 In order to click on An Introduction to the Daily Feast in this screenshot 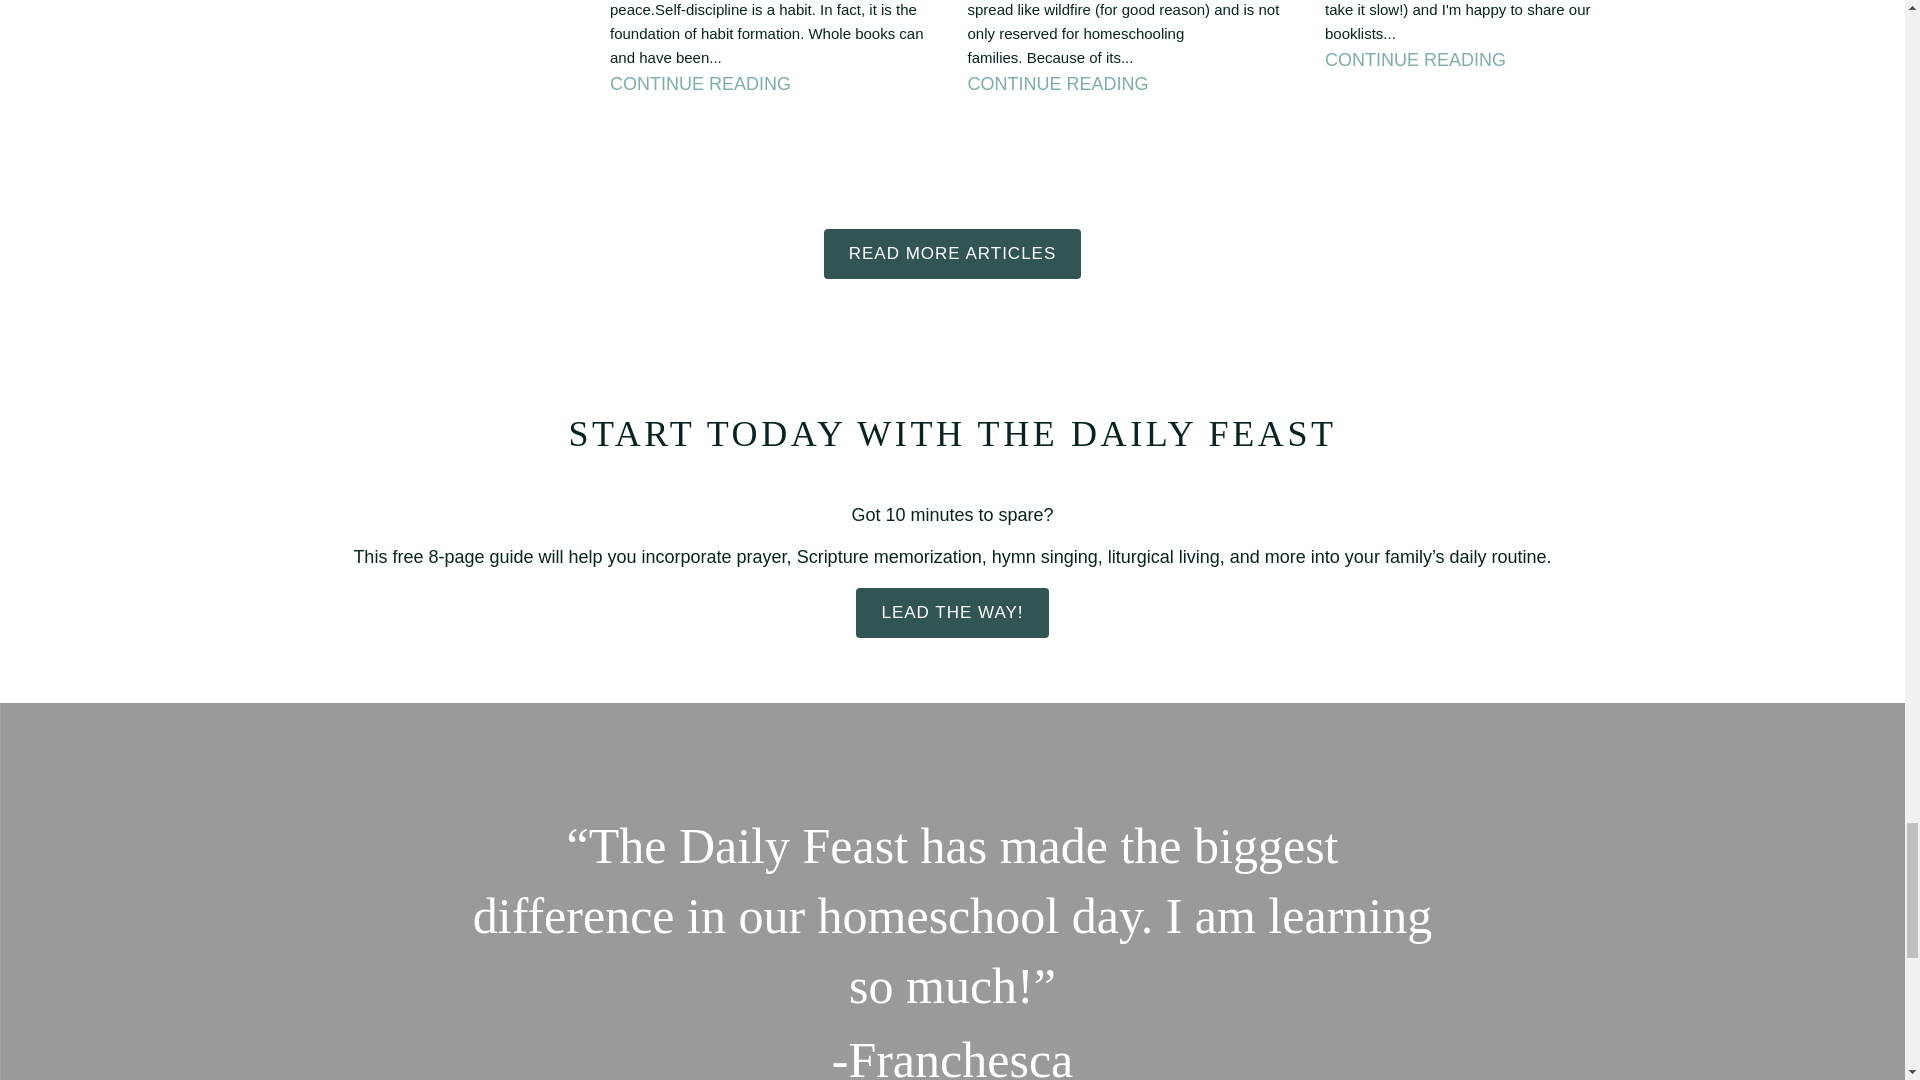, I will do `click(952, 612)`.